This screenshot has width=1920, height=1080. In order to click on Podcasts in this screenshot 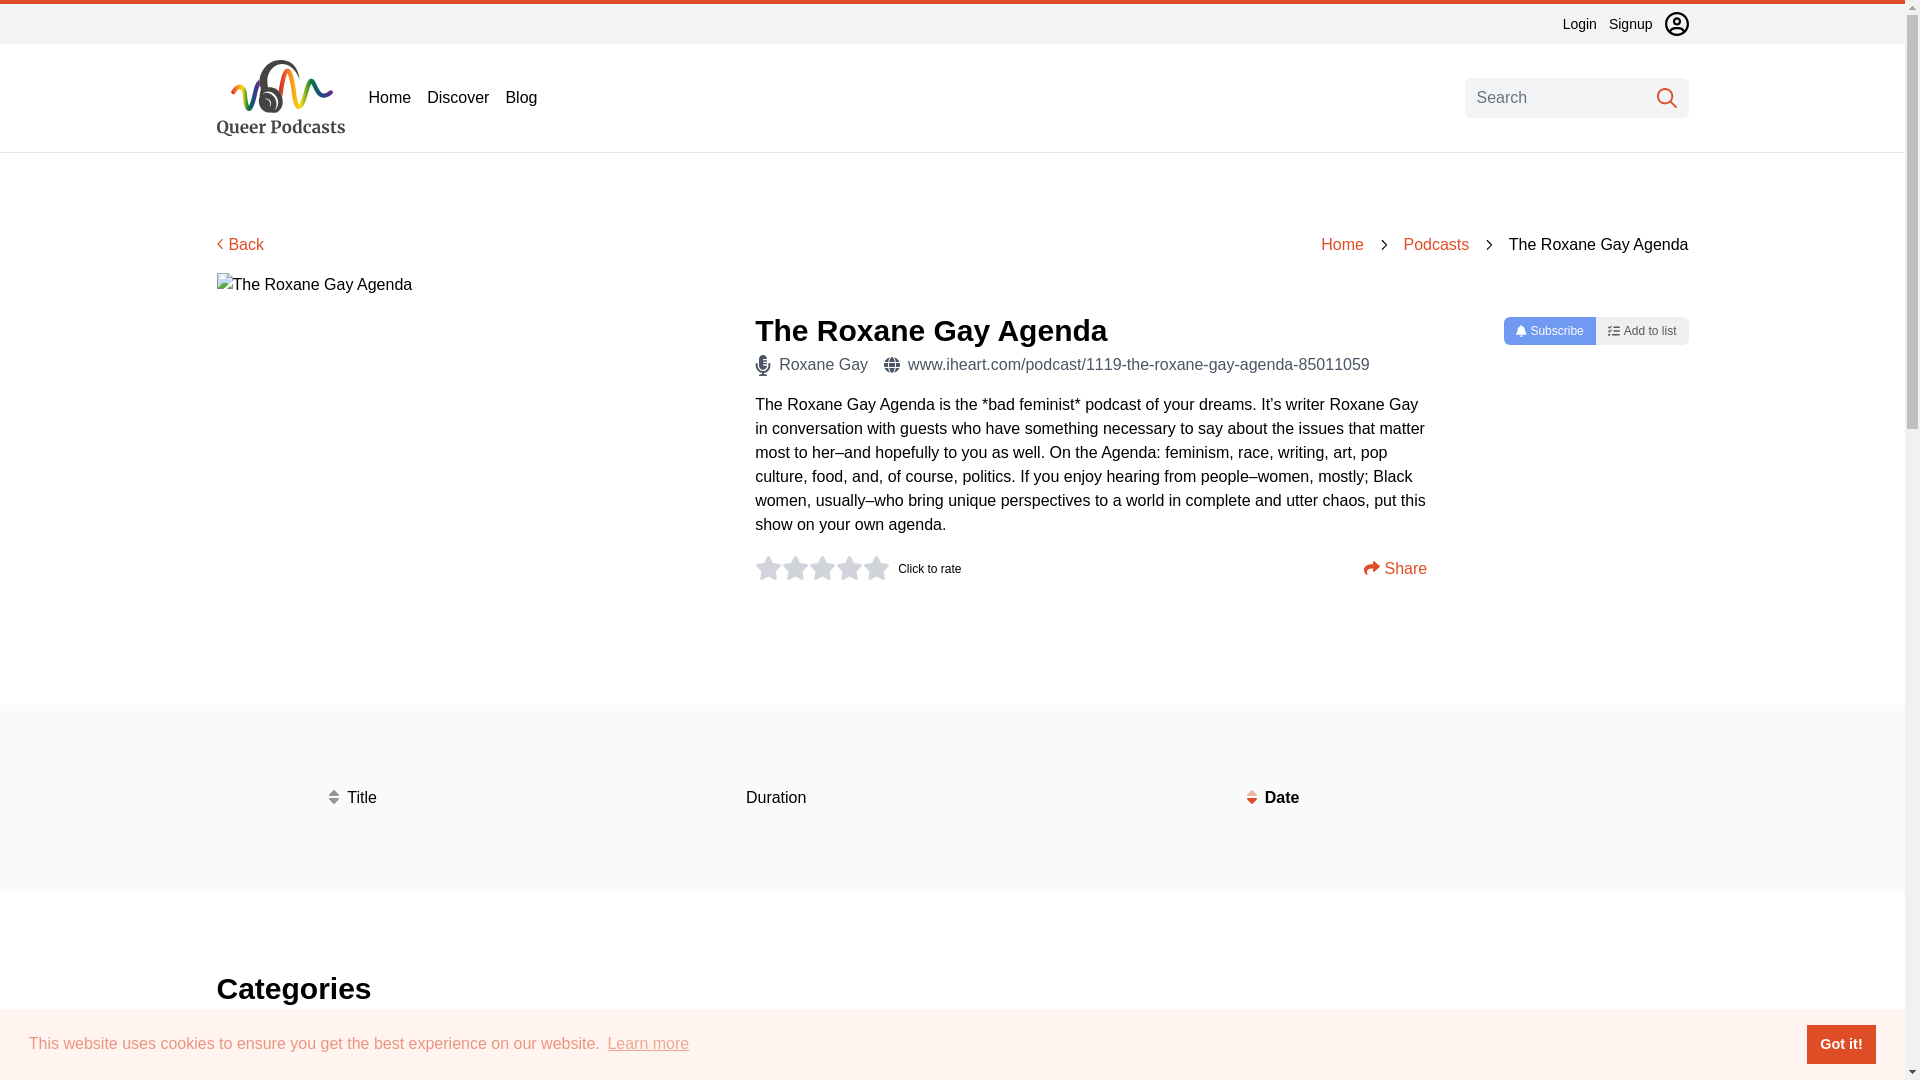, I will do `click(1436, 245)`.